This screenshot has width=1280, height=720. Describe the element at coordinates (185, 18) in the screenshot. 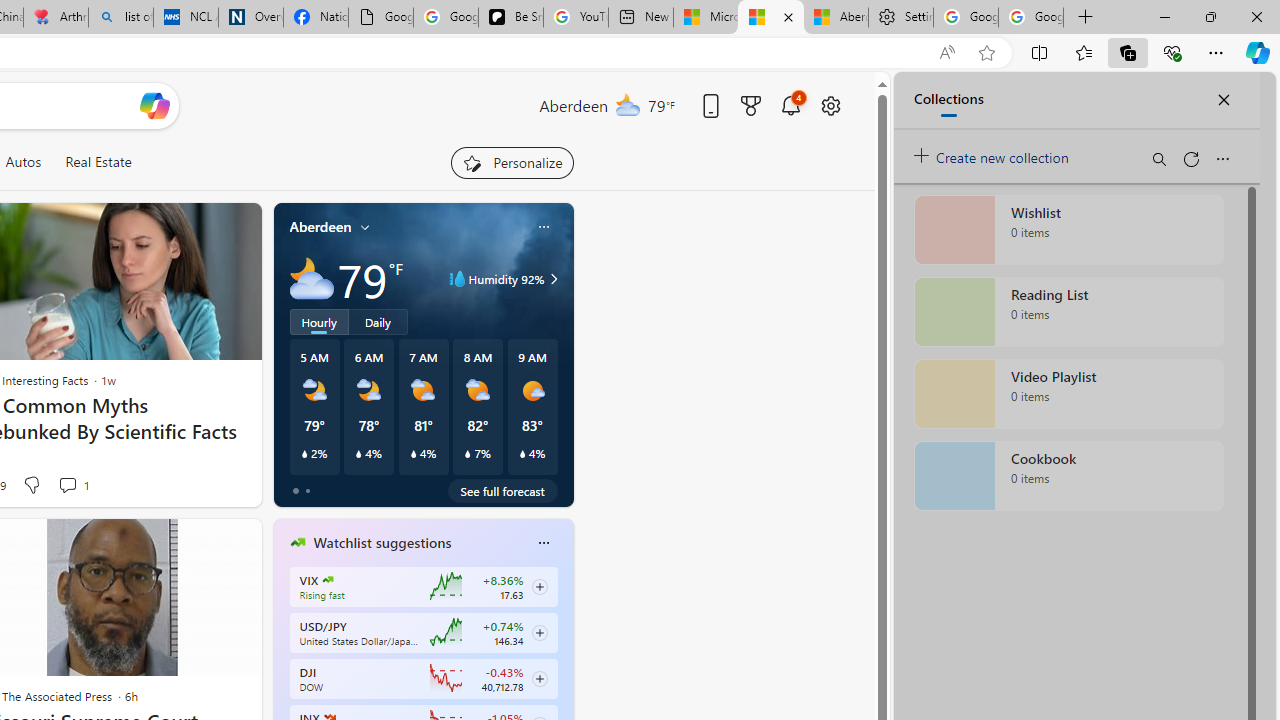

I see `NCL Adult Asthma Inhaler Choice Guideline` at that location.